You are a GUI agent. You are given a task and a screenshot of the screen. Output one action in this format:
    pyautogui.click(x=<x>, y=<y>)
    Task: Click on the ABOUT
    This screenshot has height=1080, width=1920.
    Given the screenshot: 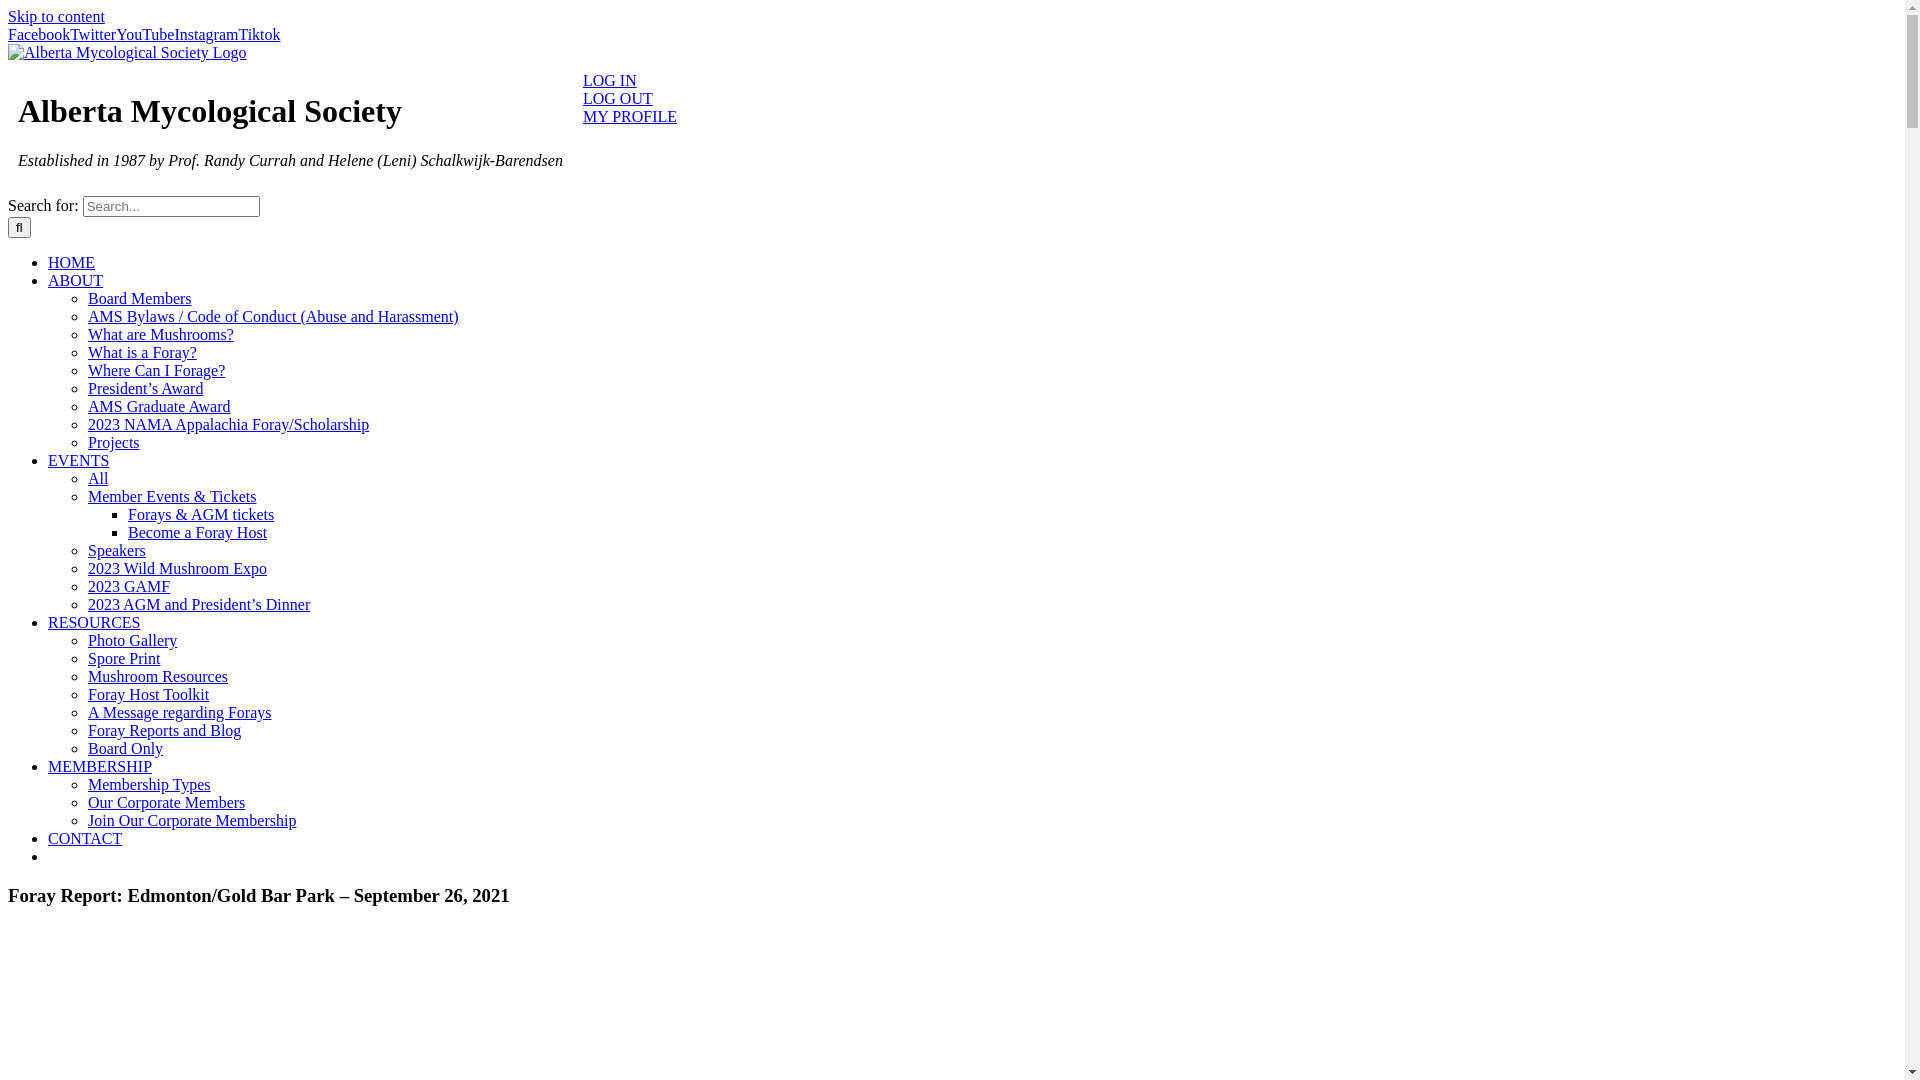 What is the action you would take?
    pyautogui.click(x=76, y=280)
    